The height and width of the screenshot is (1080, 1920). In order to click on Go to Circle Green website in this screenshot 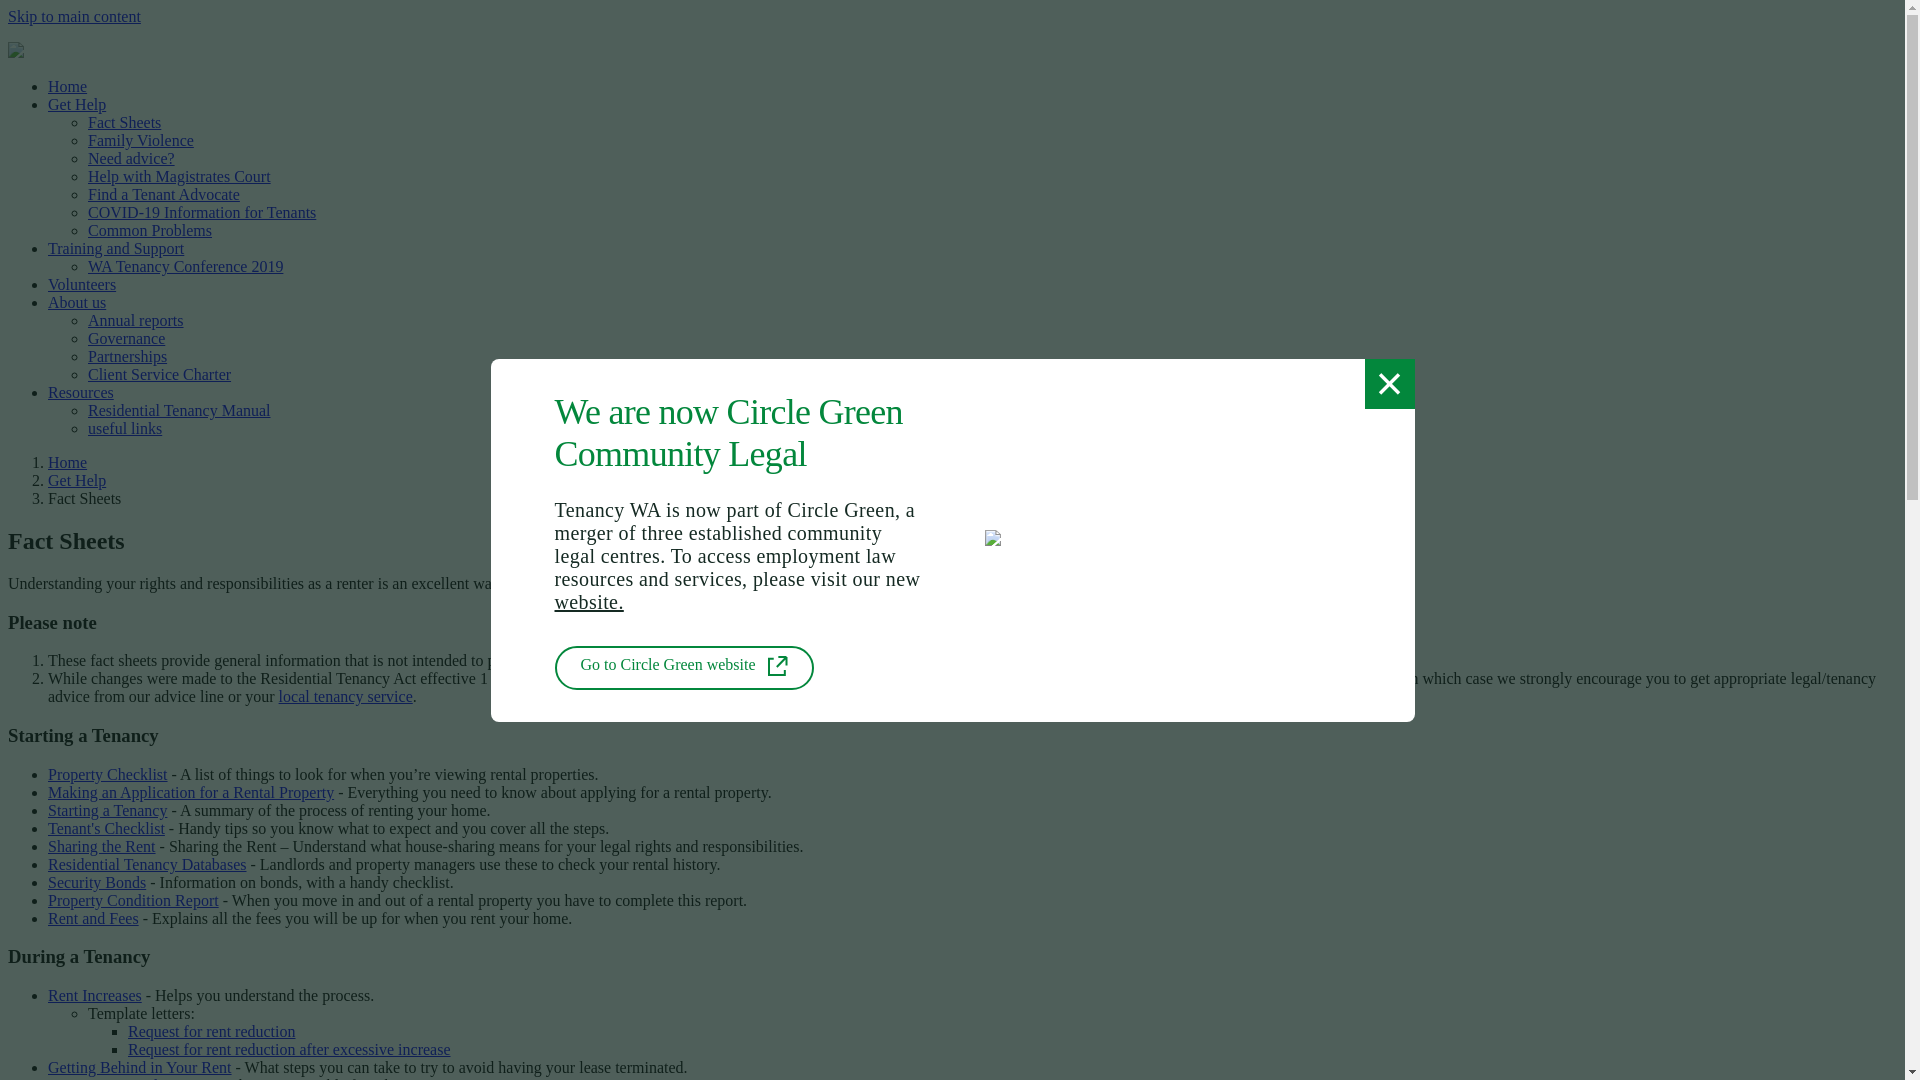, I will do `click(684, 668)`.